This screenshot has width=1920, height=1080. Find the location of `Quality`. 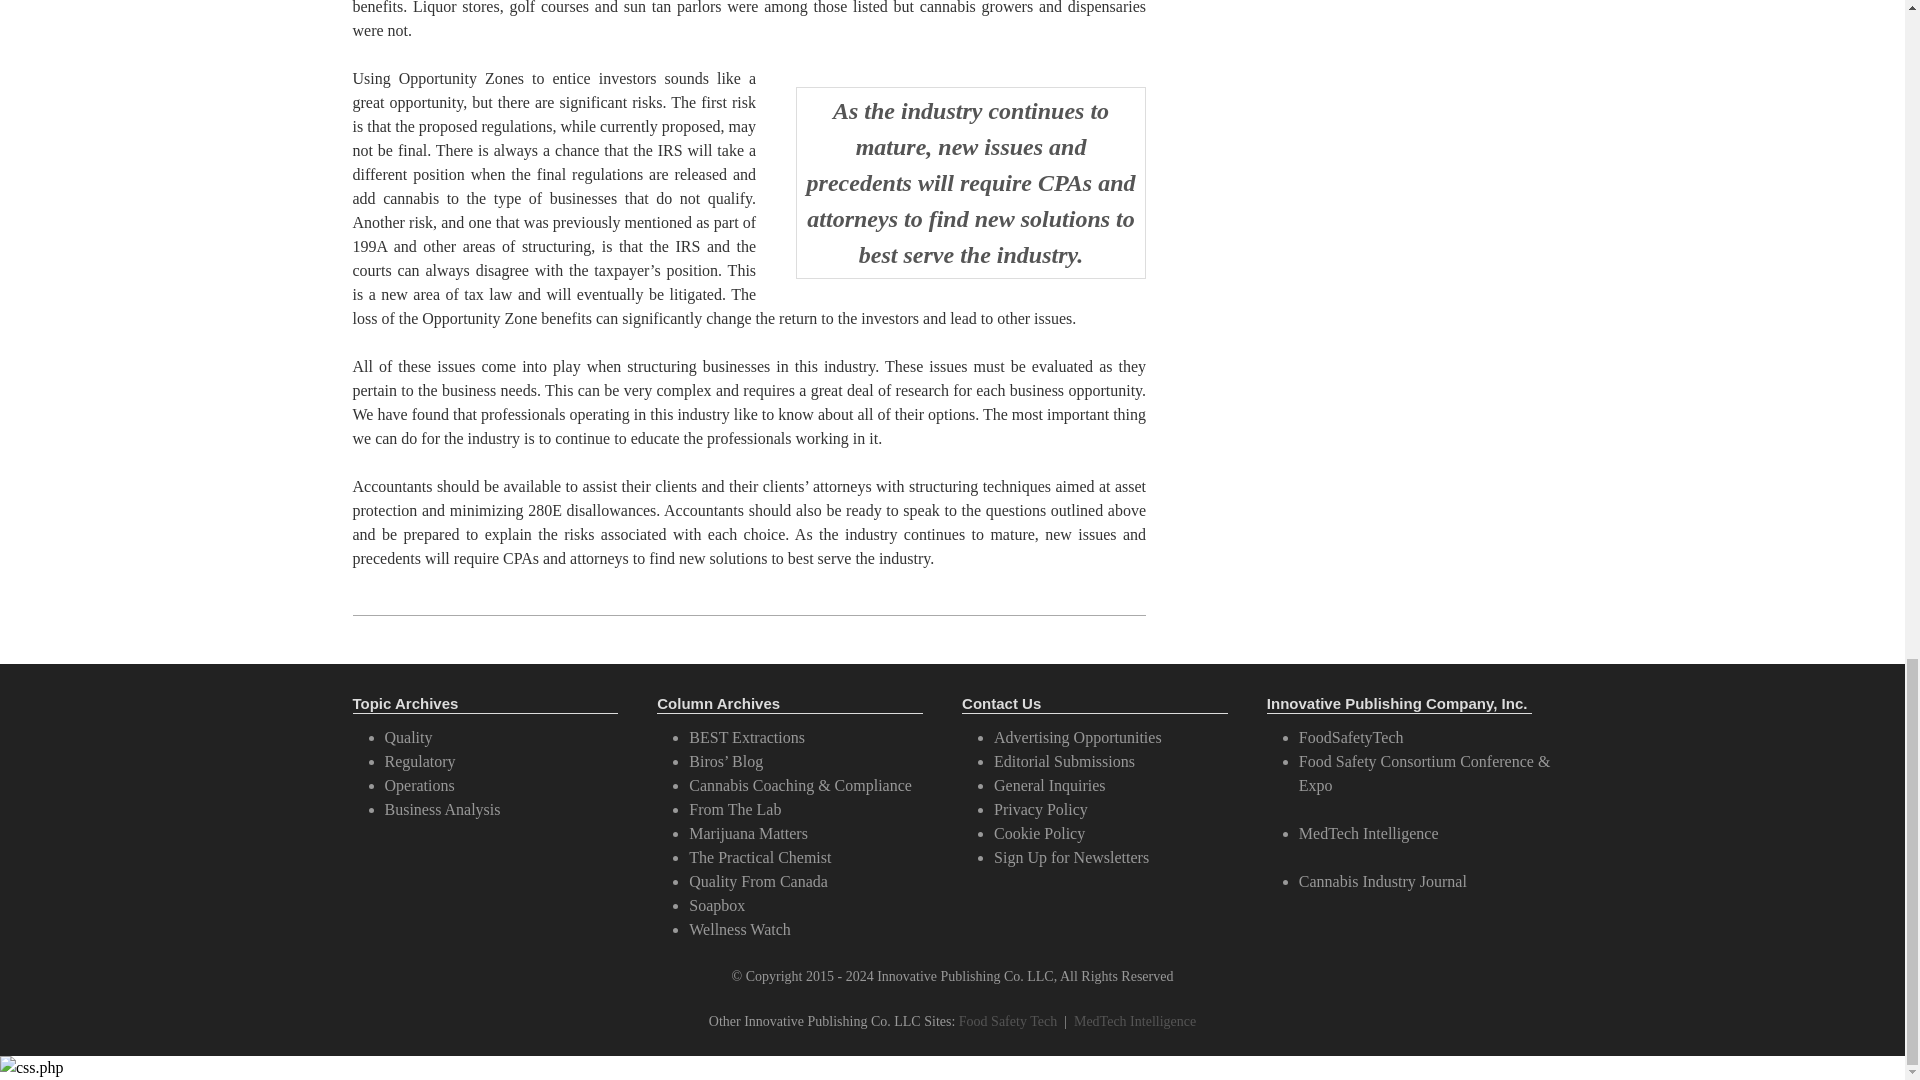

Quality is located at coordinates (408, 738).